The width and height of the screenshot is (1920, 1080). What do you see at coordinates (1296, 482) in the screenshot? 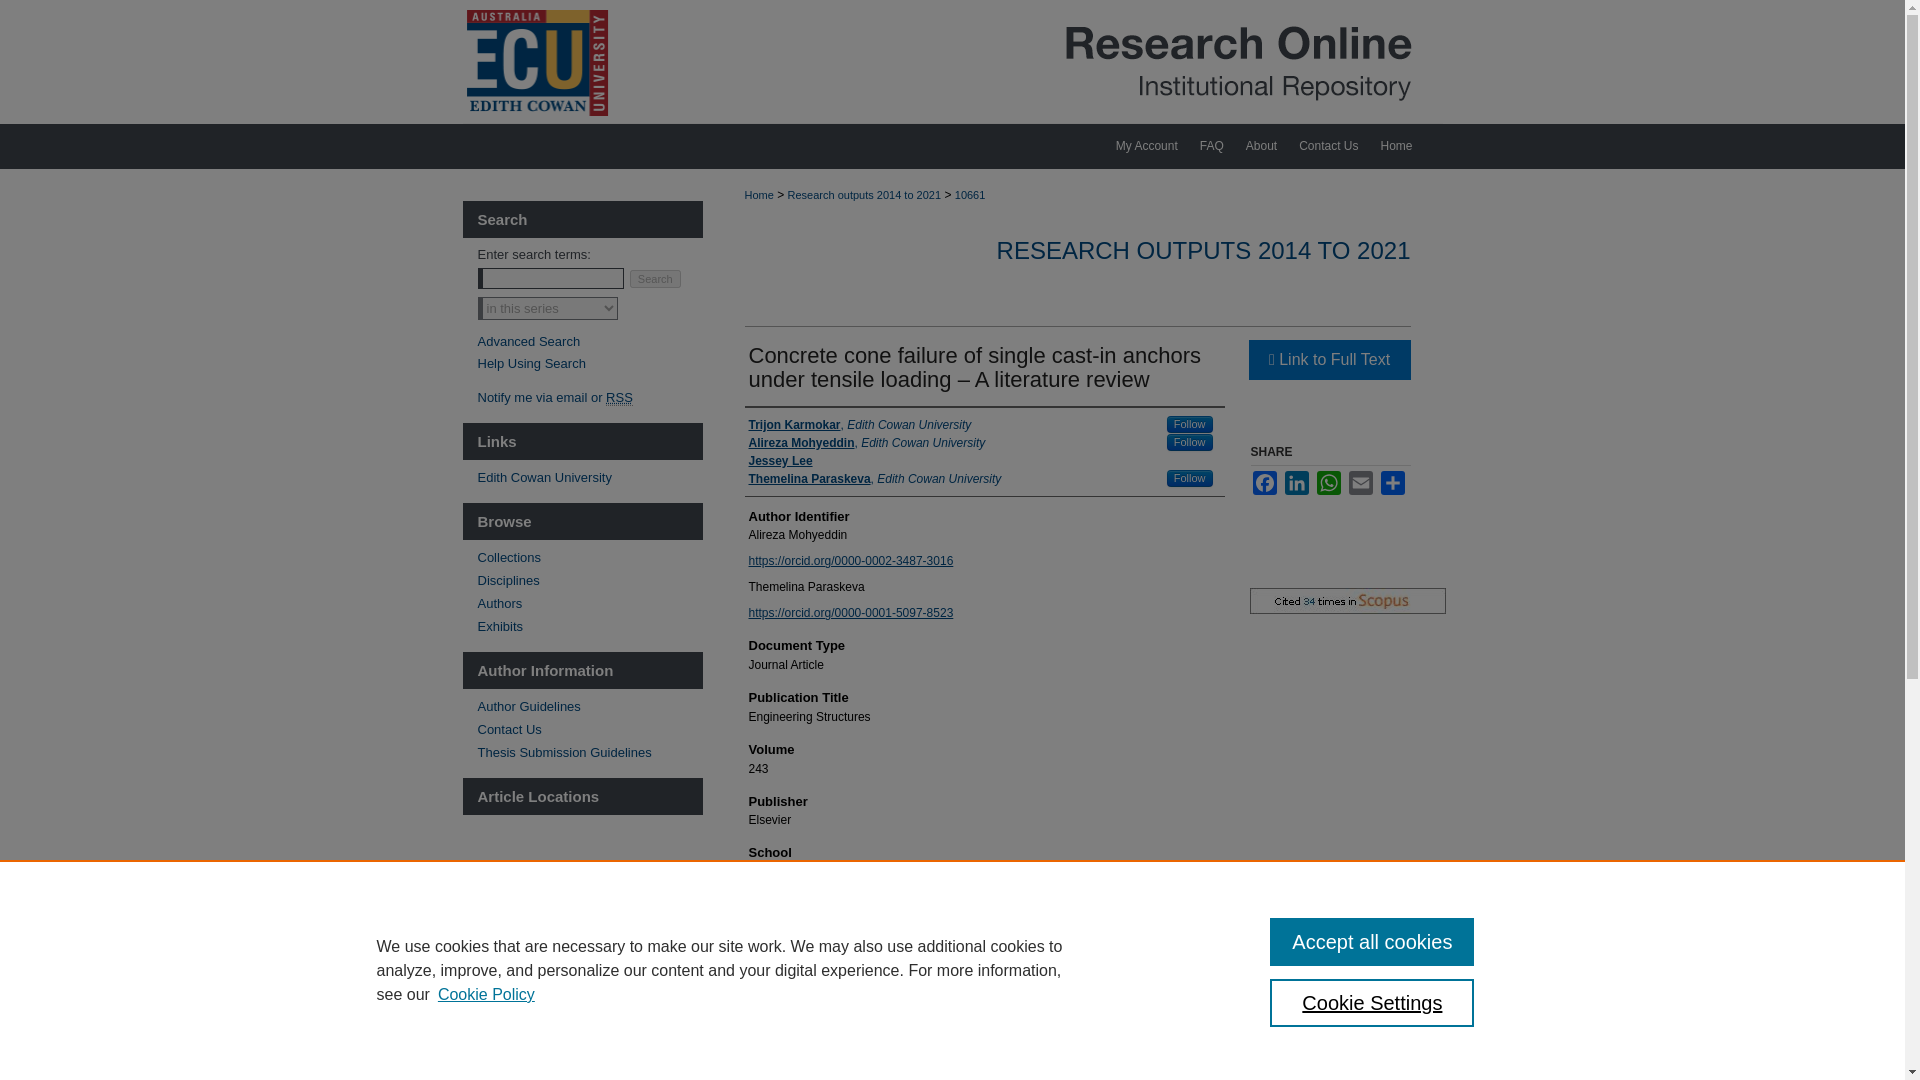
I see `LinkedIn` at bounding box center [1296, 482].